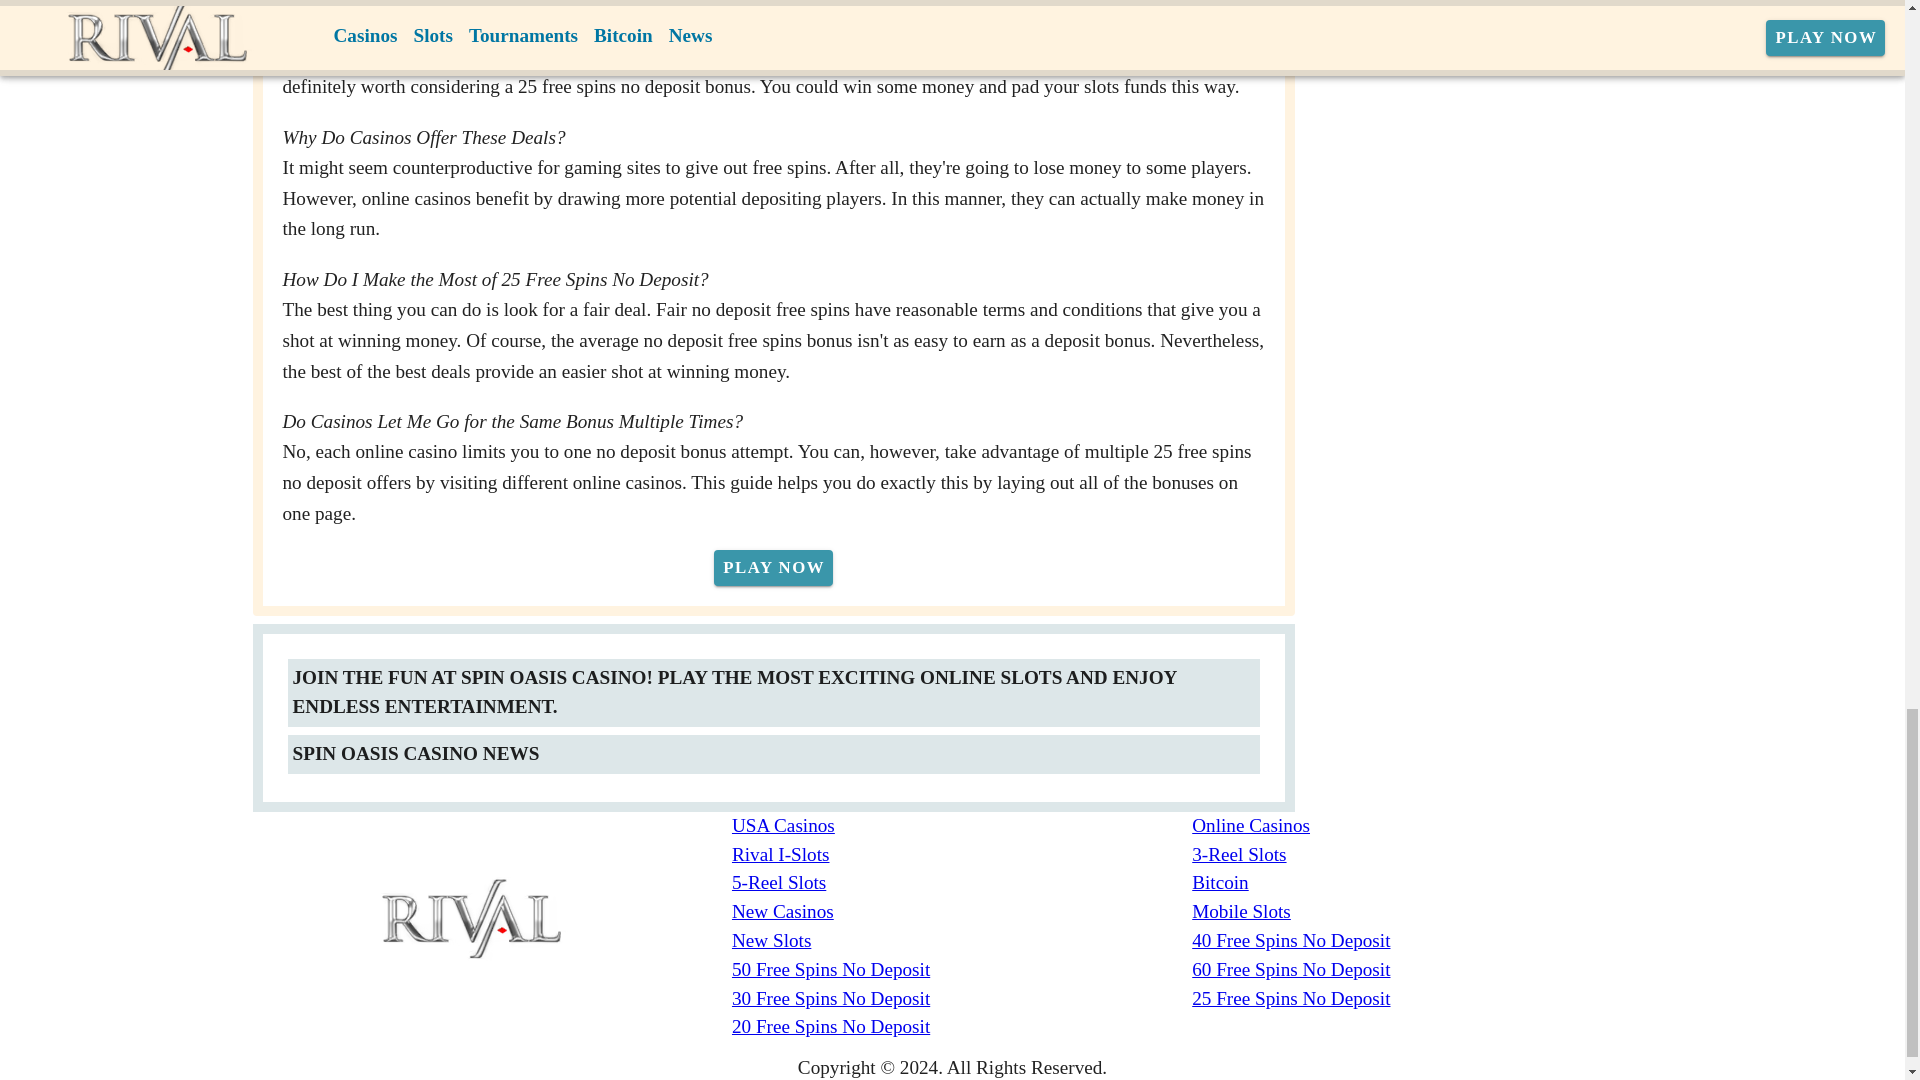 The image size is (1920, 1080). Describe the element at coordinates (962, 999) in the screenshot. I see `30 Free Spins No Deposit` at that location.